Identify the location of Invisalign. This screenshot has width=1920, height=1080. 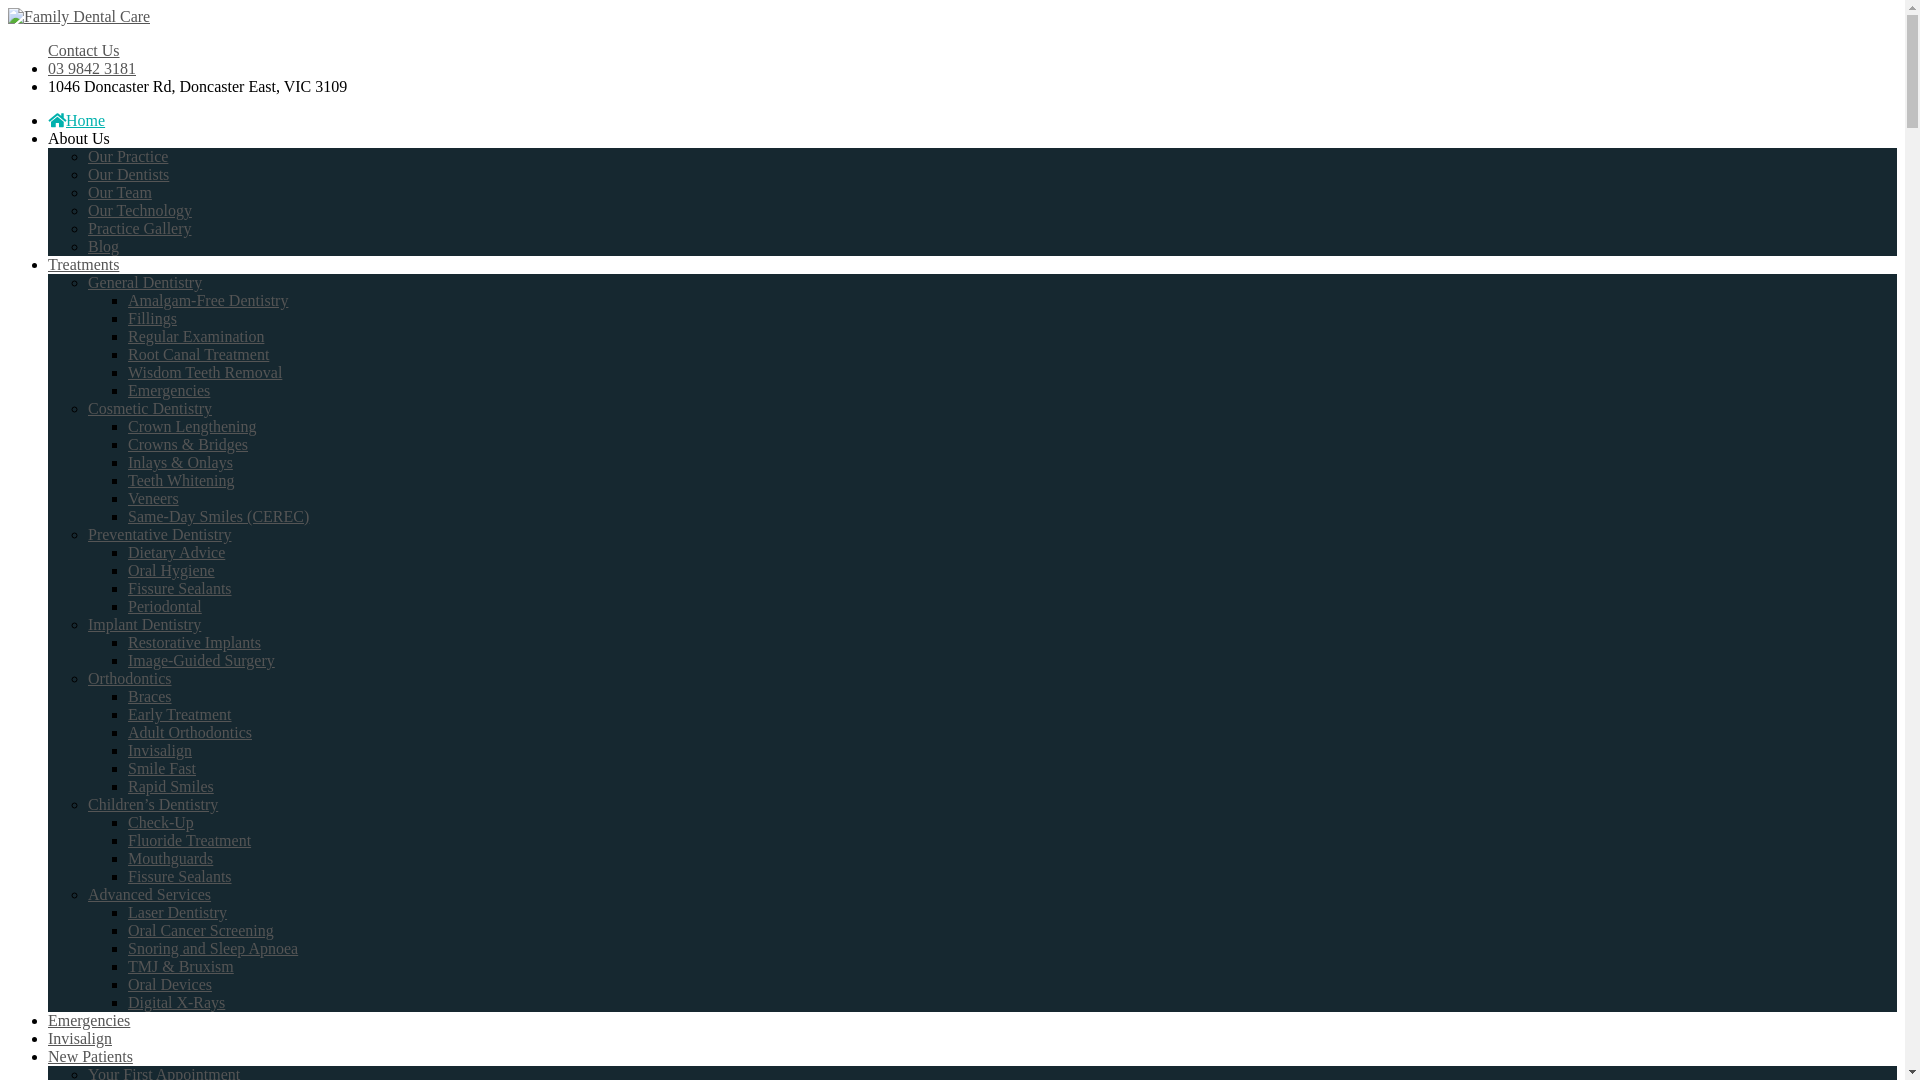
(160, 750).